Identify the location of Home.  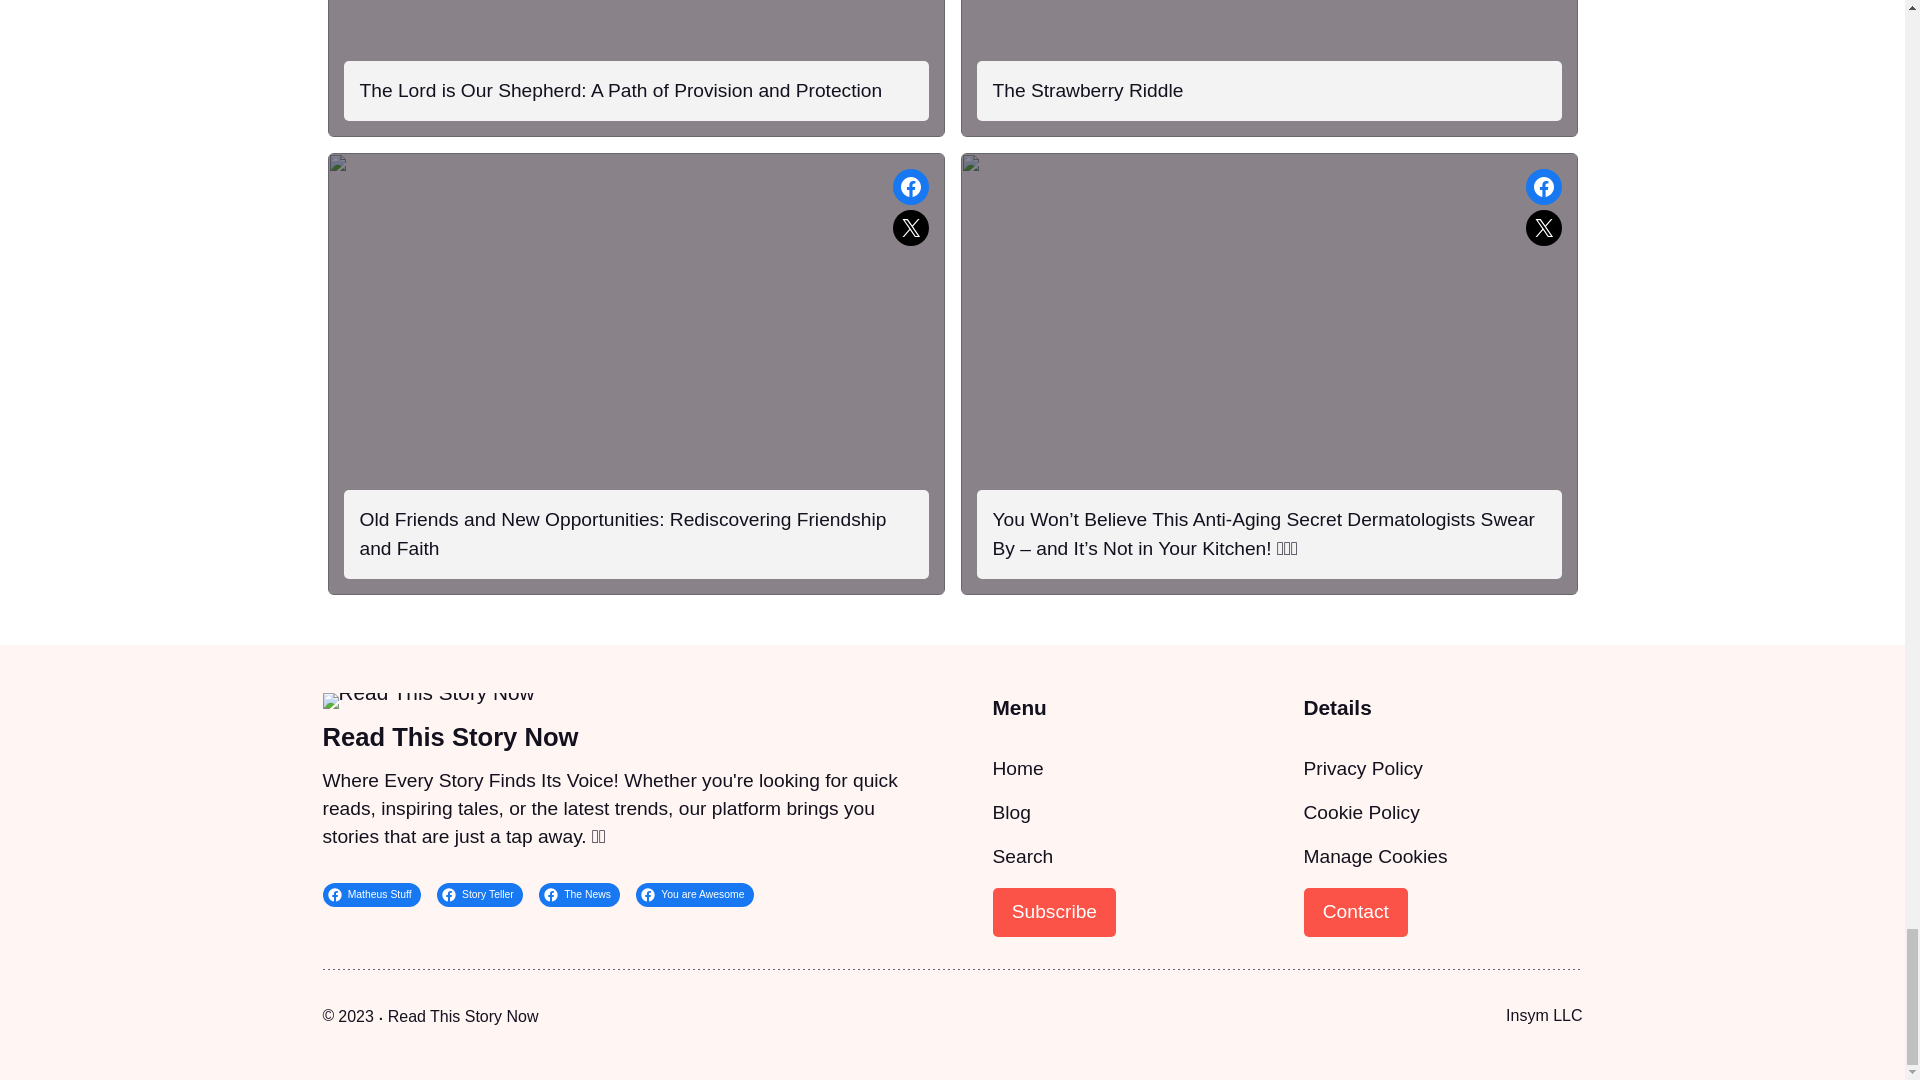
(1017, 768).